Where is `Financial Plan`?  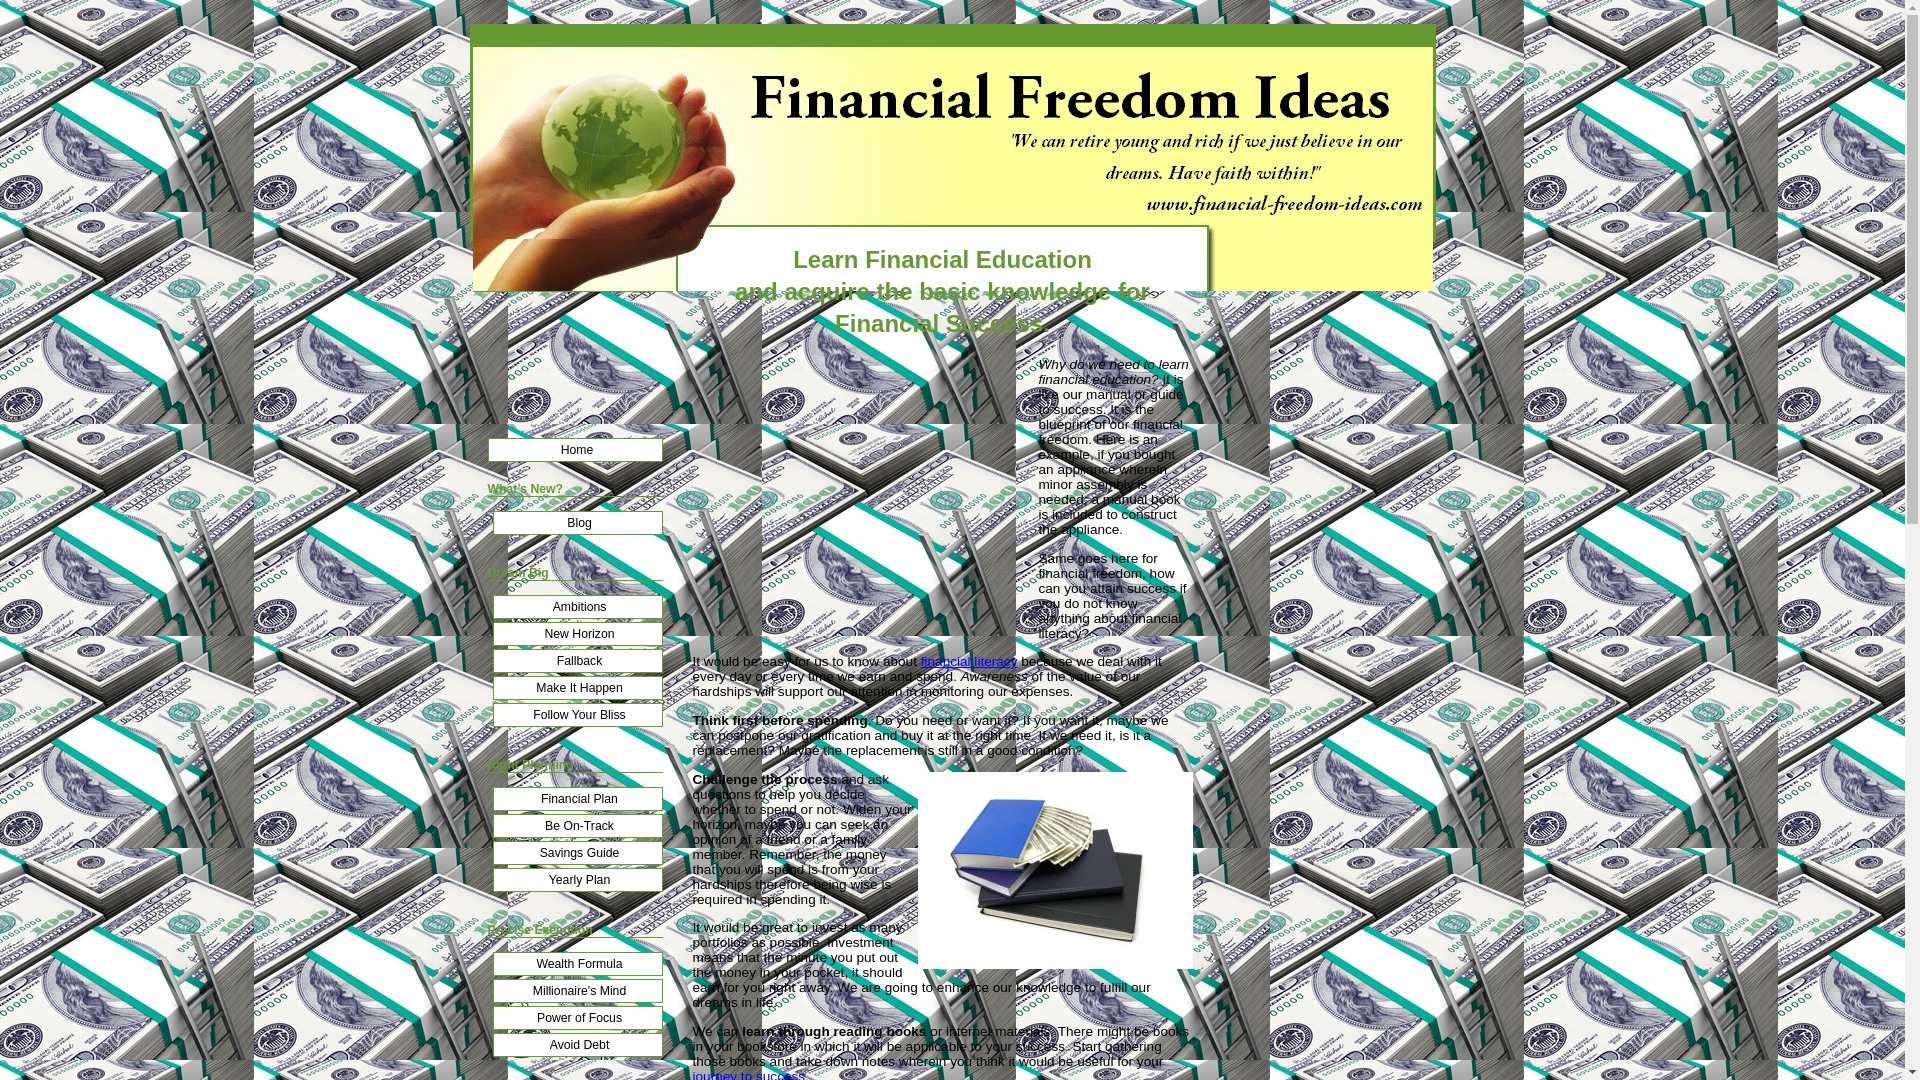 Financial Plan is located at coordinates (576, 799).